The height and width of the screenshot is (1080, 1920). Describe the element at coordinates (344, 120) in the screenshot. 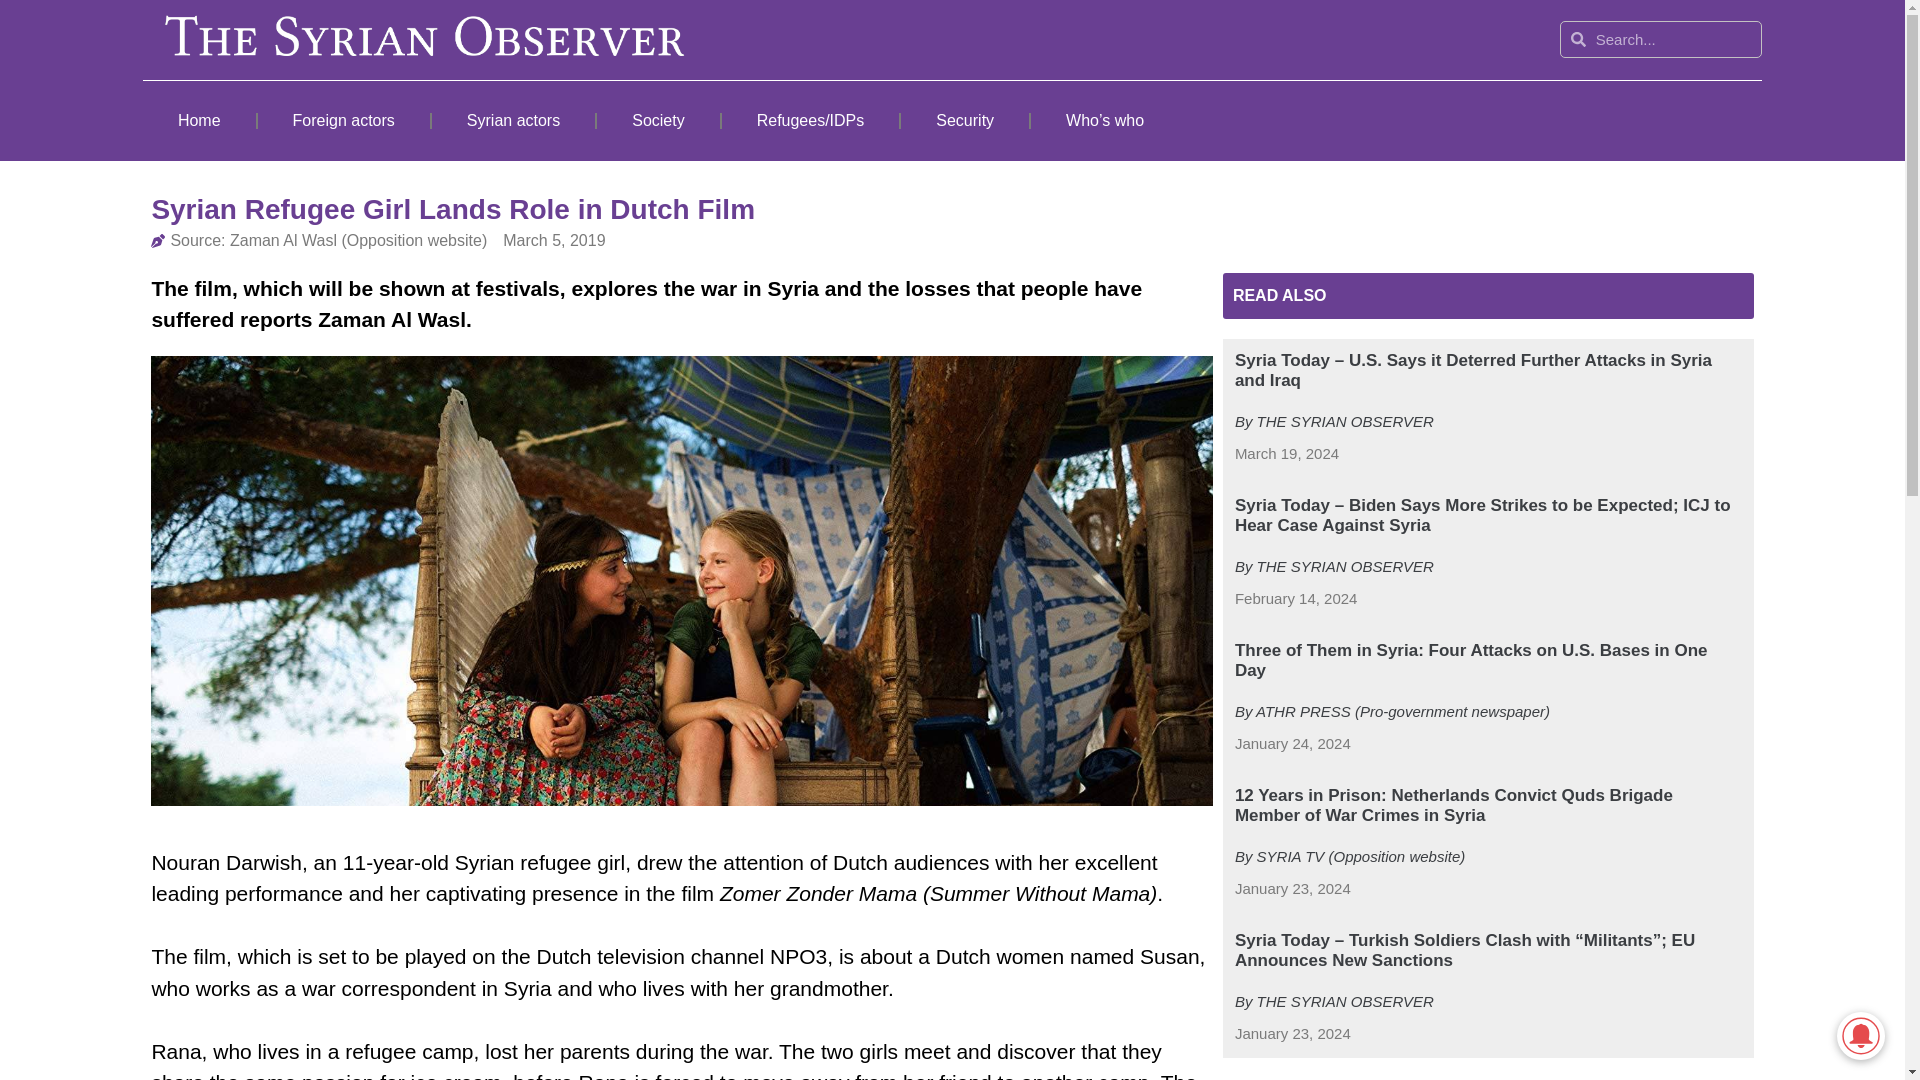

I see `Foreign actors` at that location.